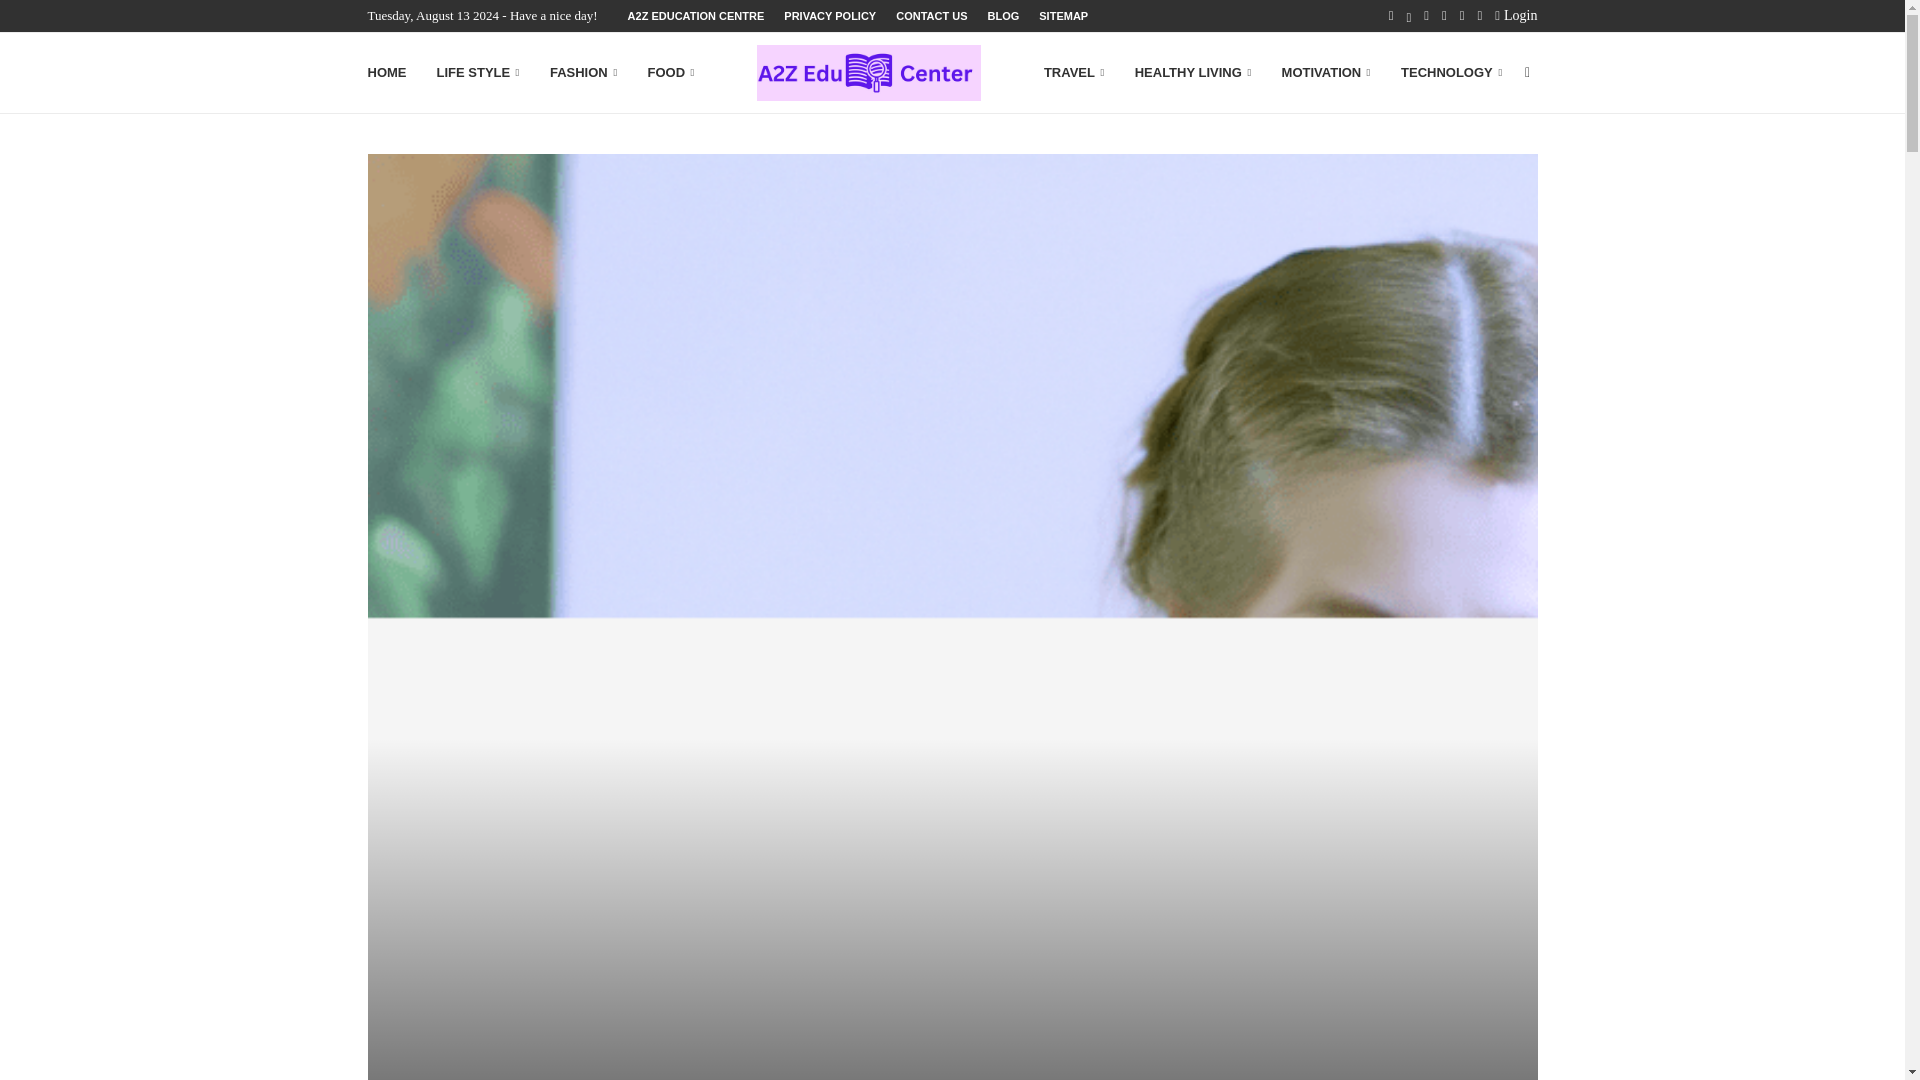 The width and height of the screenshot is (1920, 1080). I want to click on CONTACT US, so click(932, 16).